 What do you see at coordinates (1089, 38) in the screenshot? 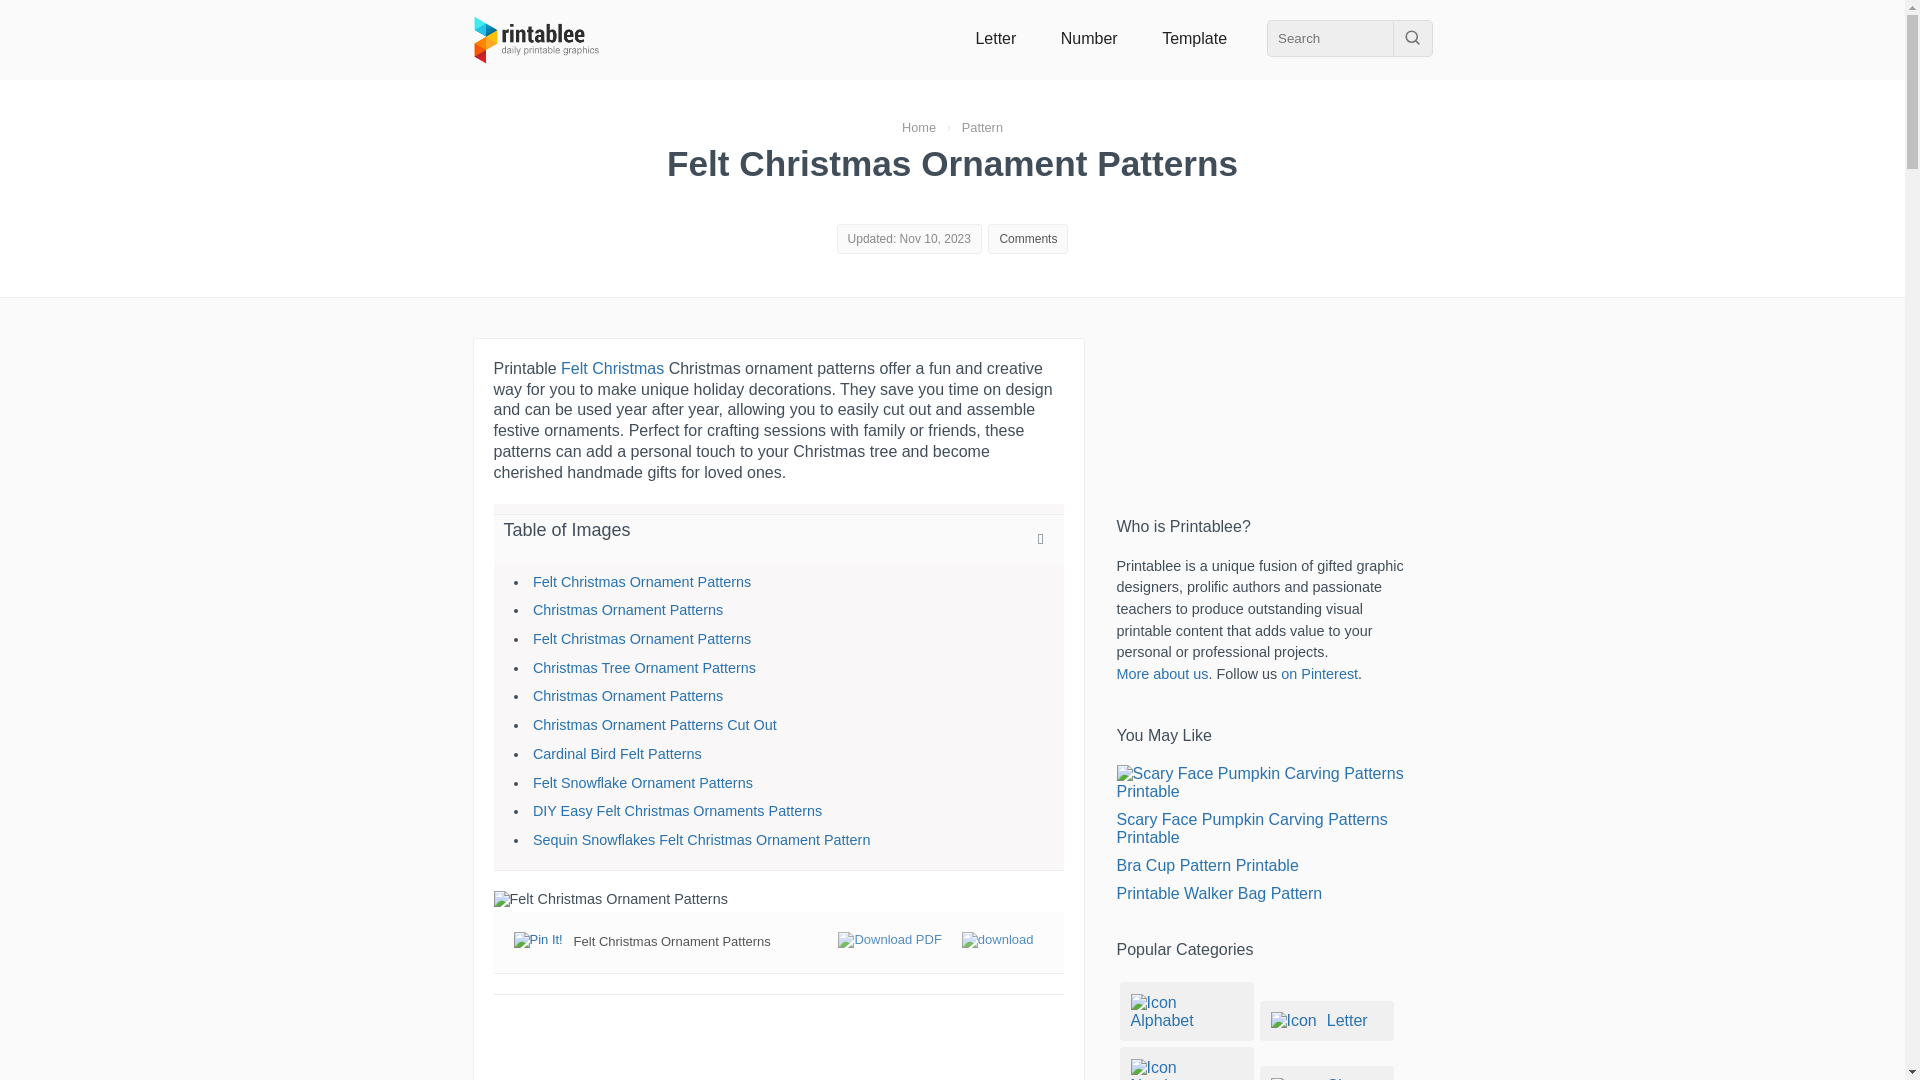
I see `Number` at bounding box center [1089, 38].